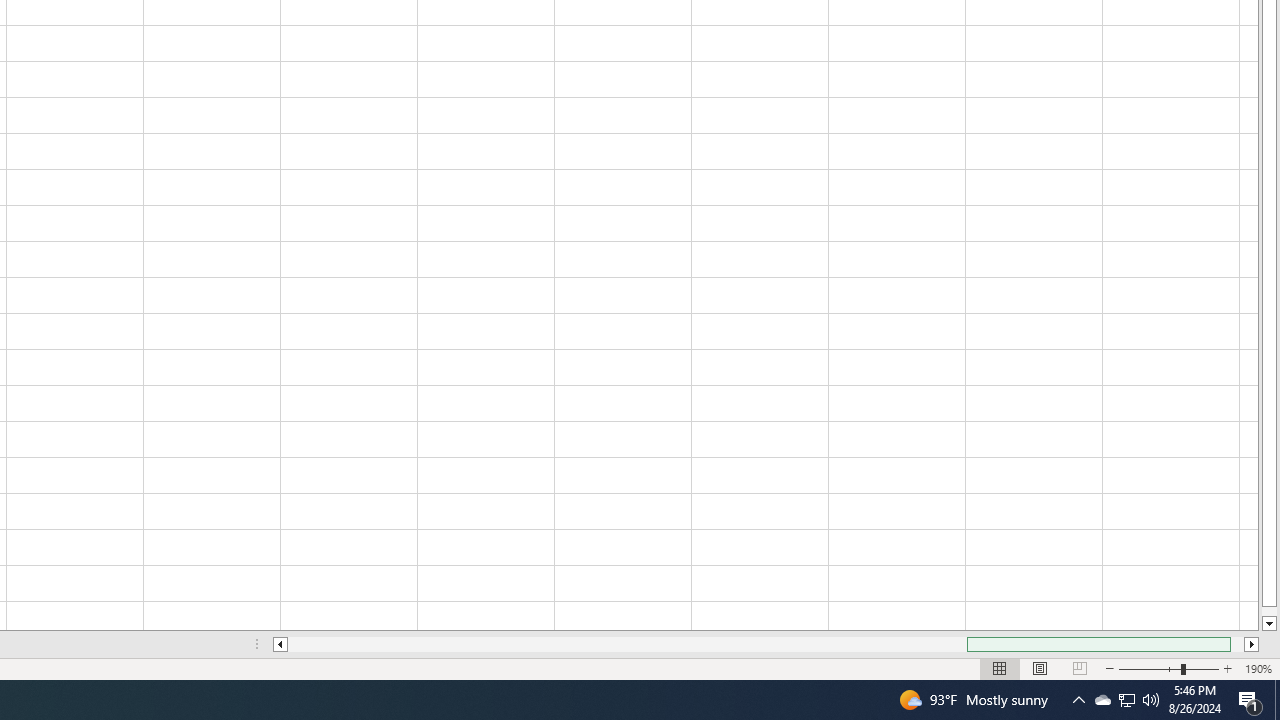 This screenshot has width=1280, height=720. What do you see at coordinates (1268, 611) in the screenshot?
I see `Page down` at bounding box center [1268, 611].